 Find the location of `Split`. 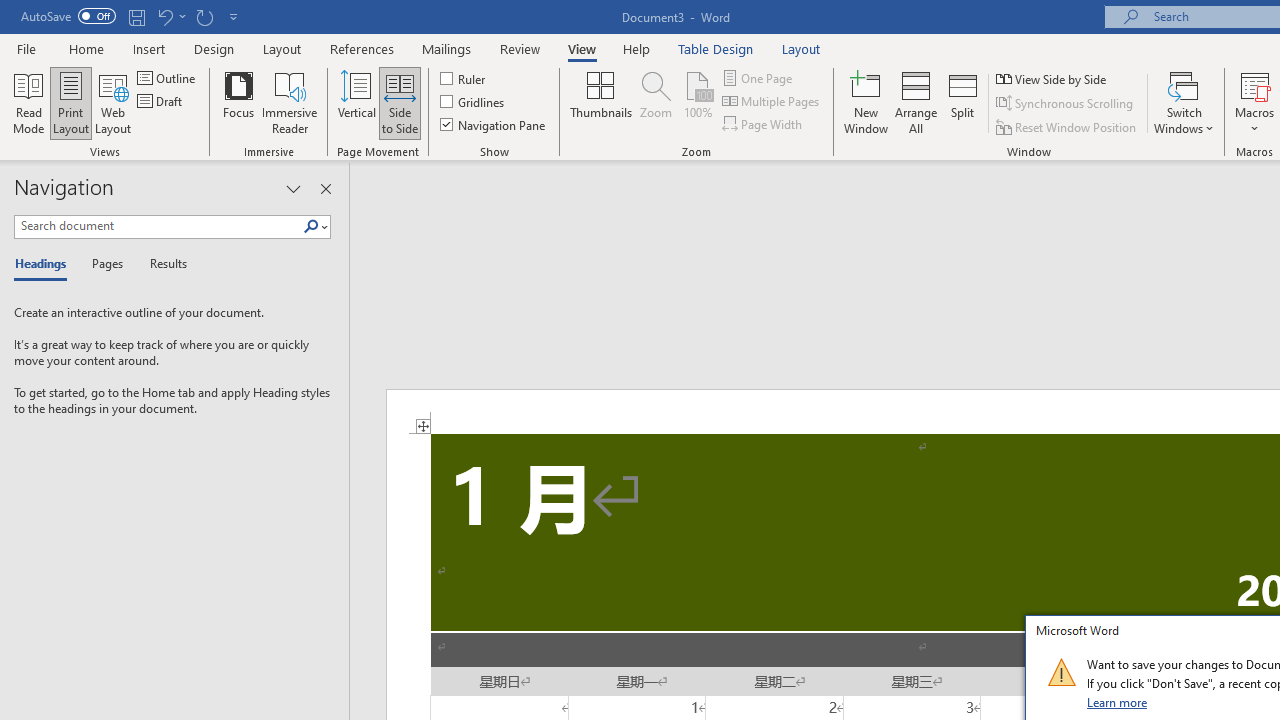

Split is located at coordinates (963, 102).